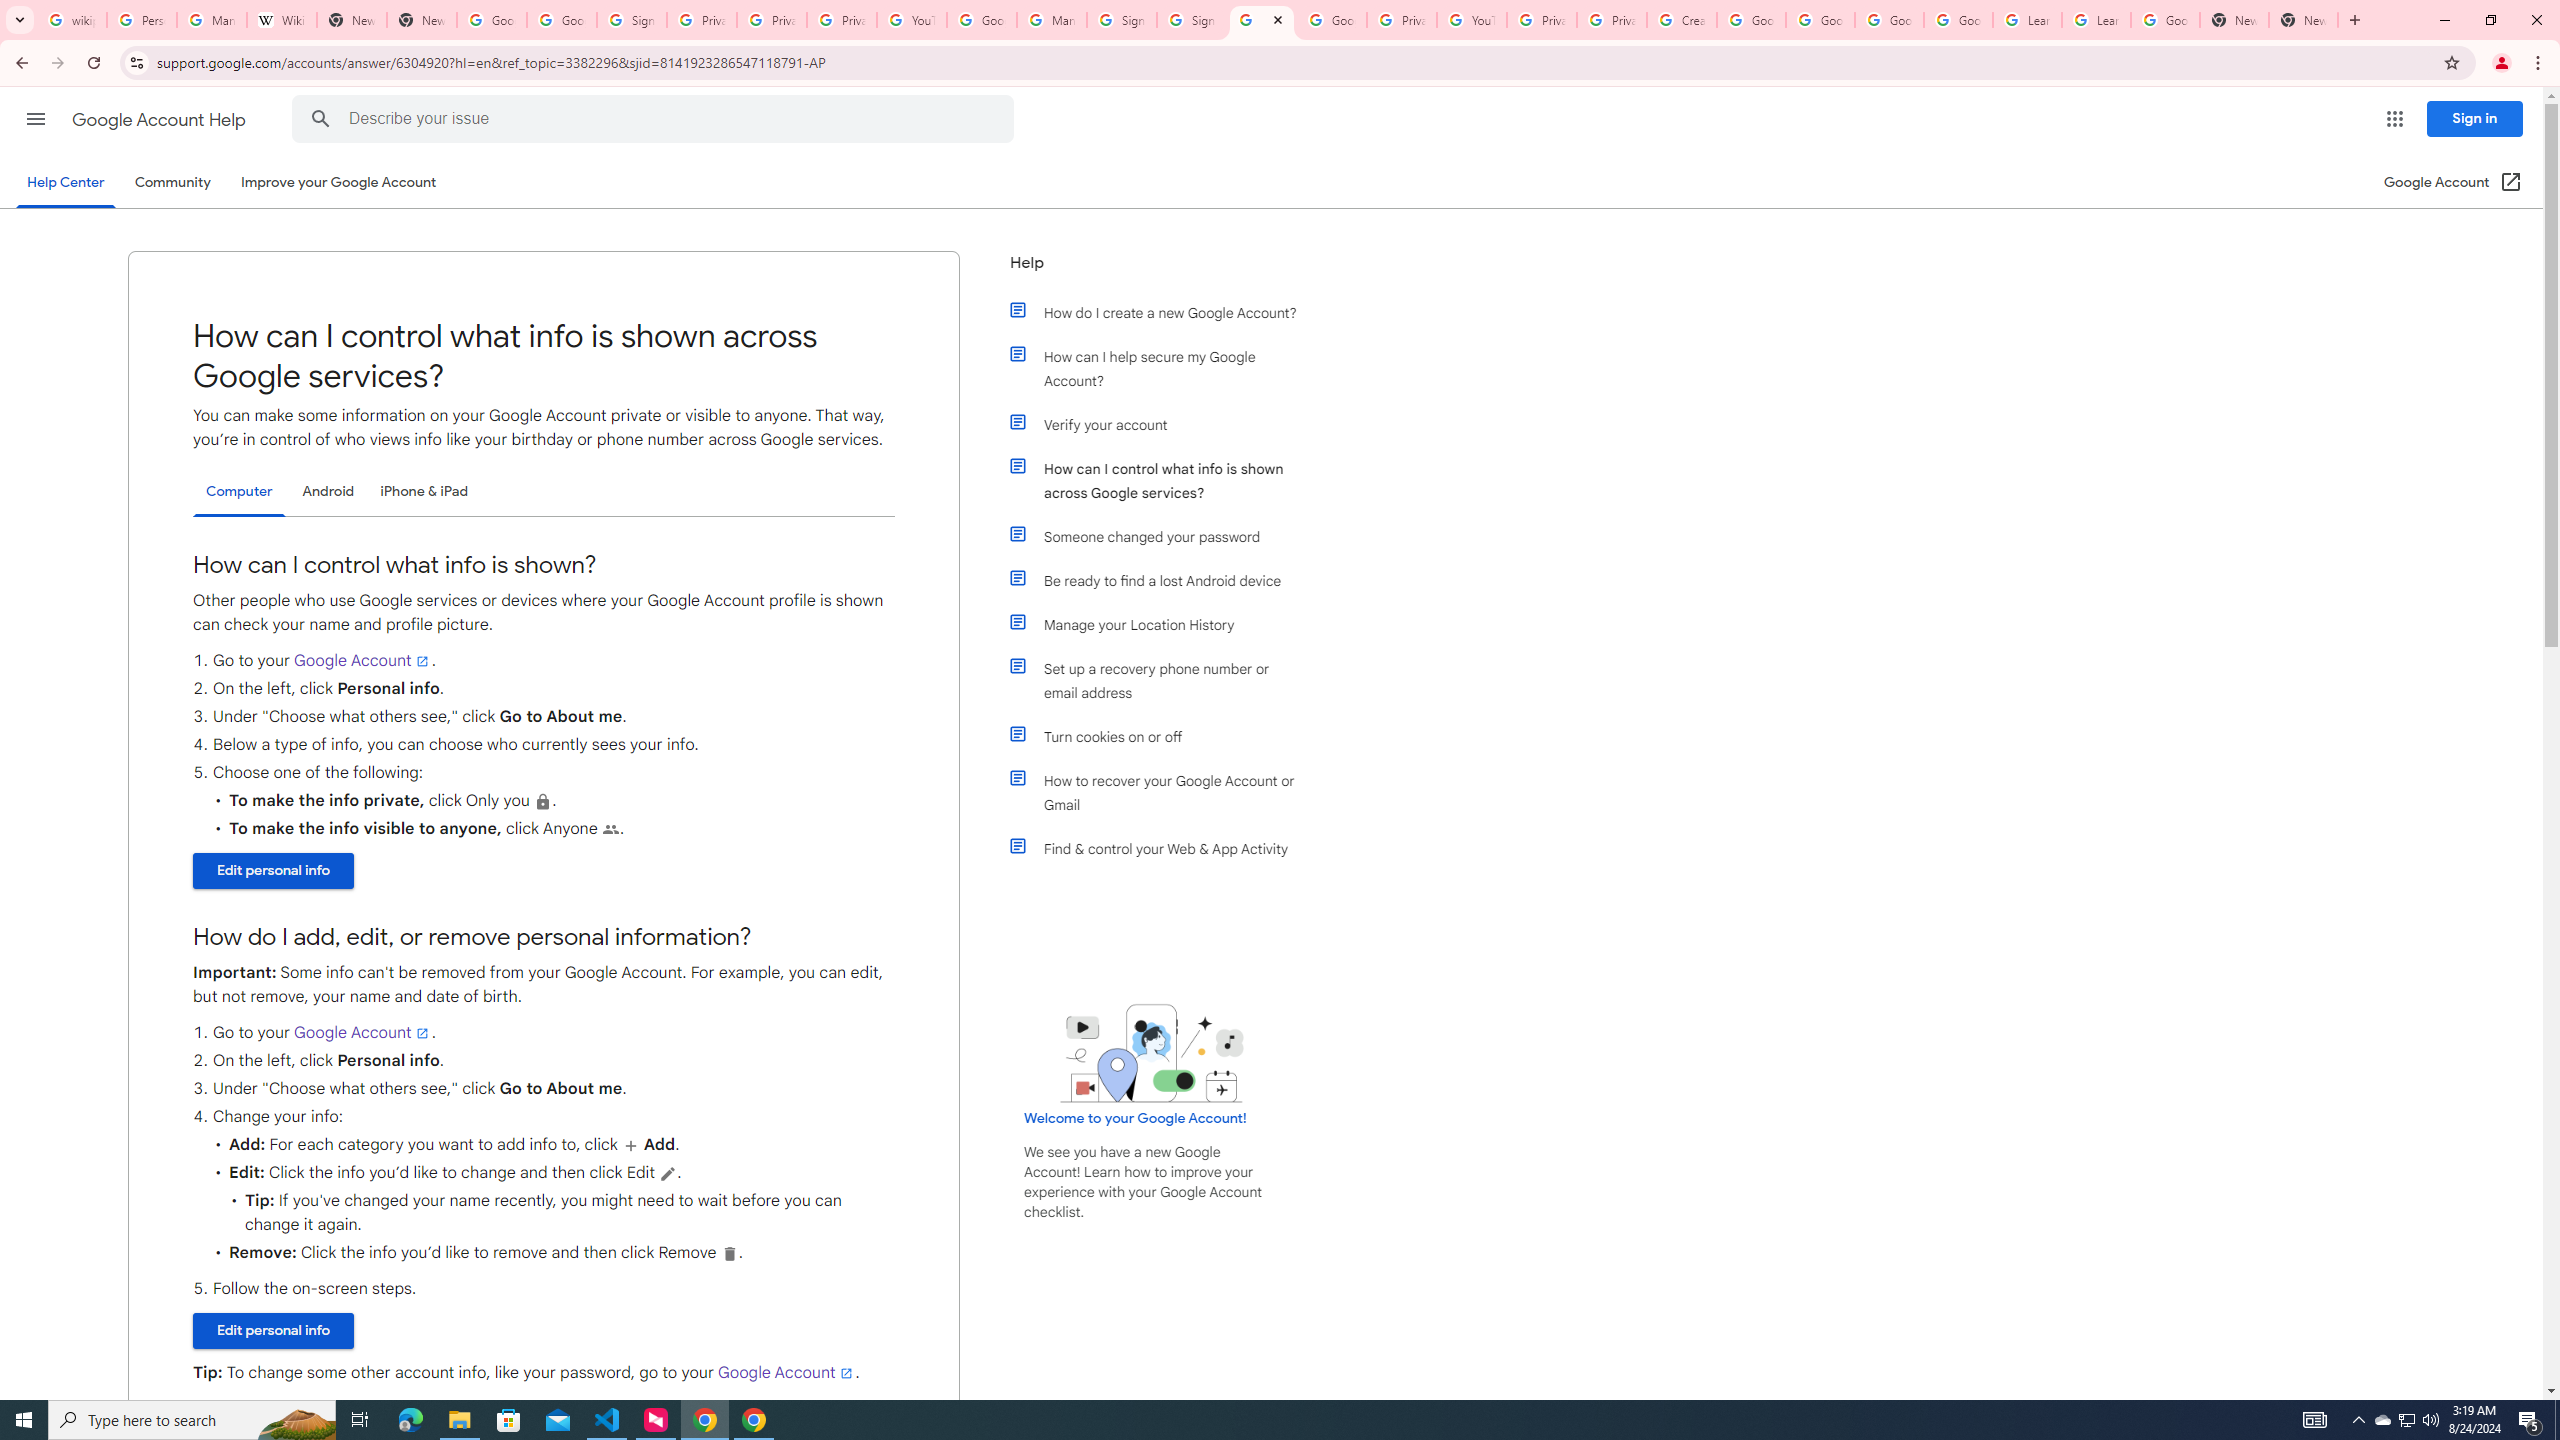 The height and width of the screenshot is (1440, 2560). Describe the element at coordinates (1682, 20) in the screenshot. I see `Create your Google Account` at that location.